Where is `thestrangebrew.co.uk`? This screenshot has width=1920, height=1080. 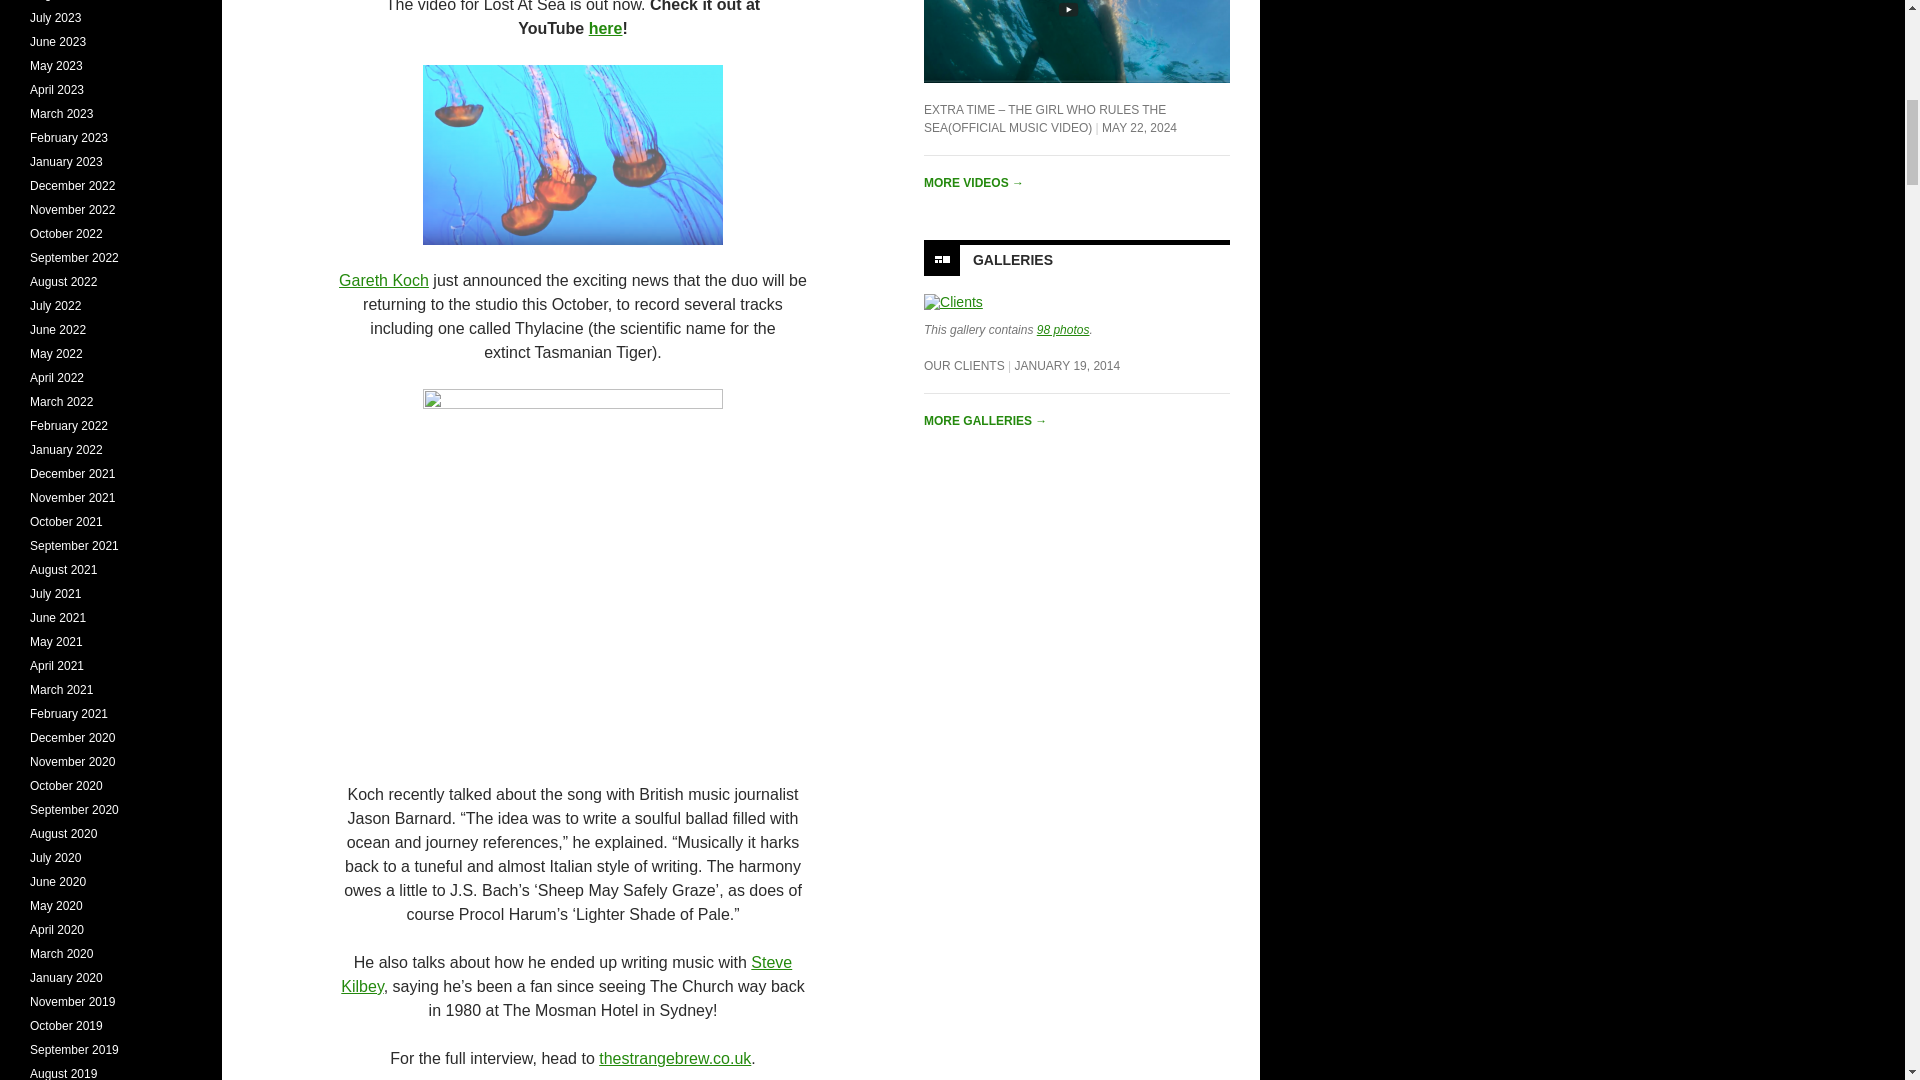 thestrangebrew.co.uk is located at coordinates (674, 1058).